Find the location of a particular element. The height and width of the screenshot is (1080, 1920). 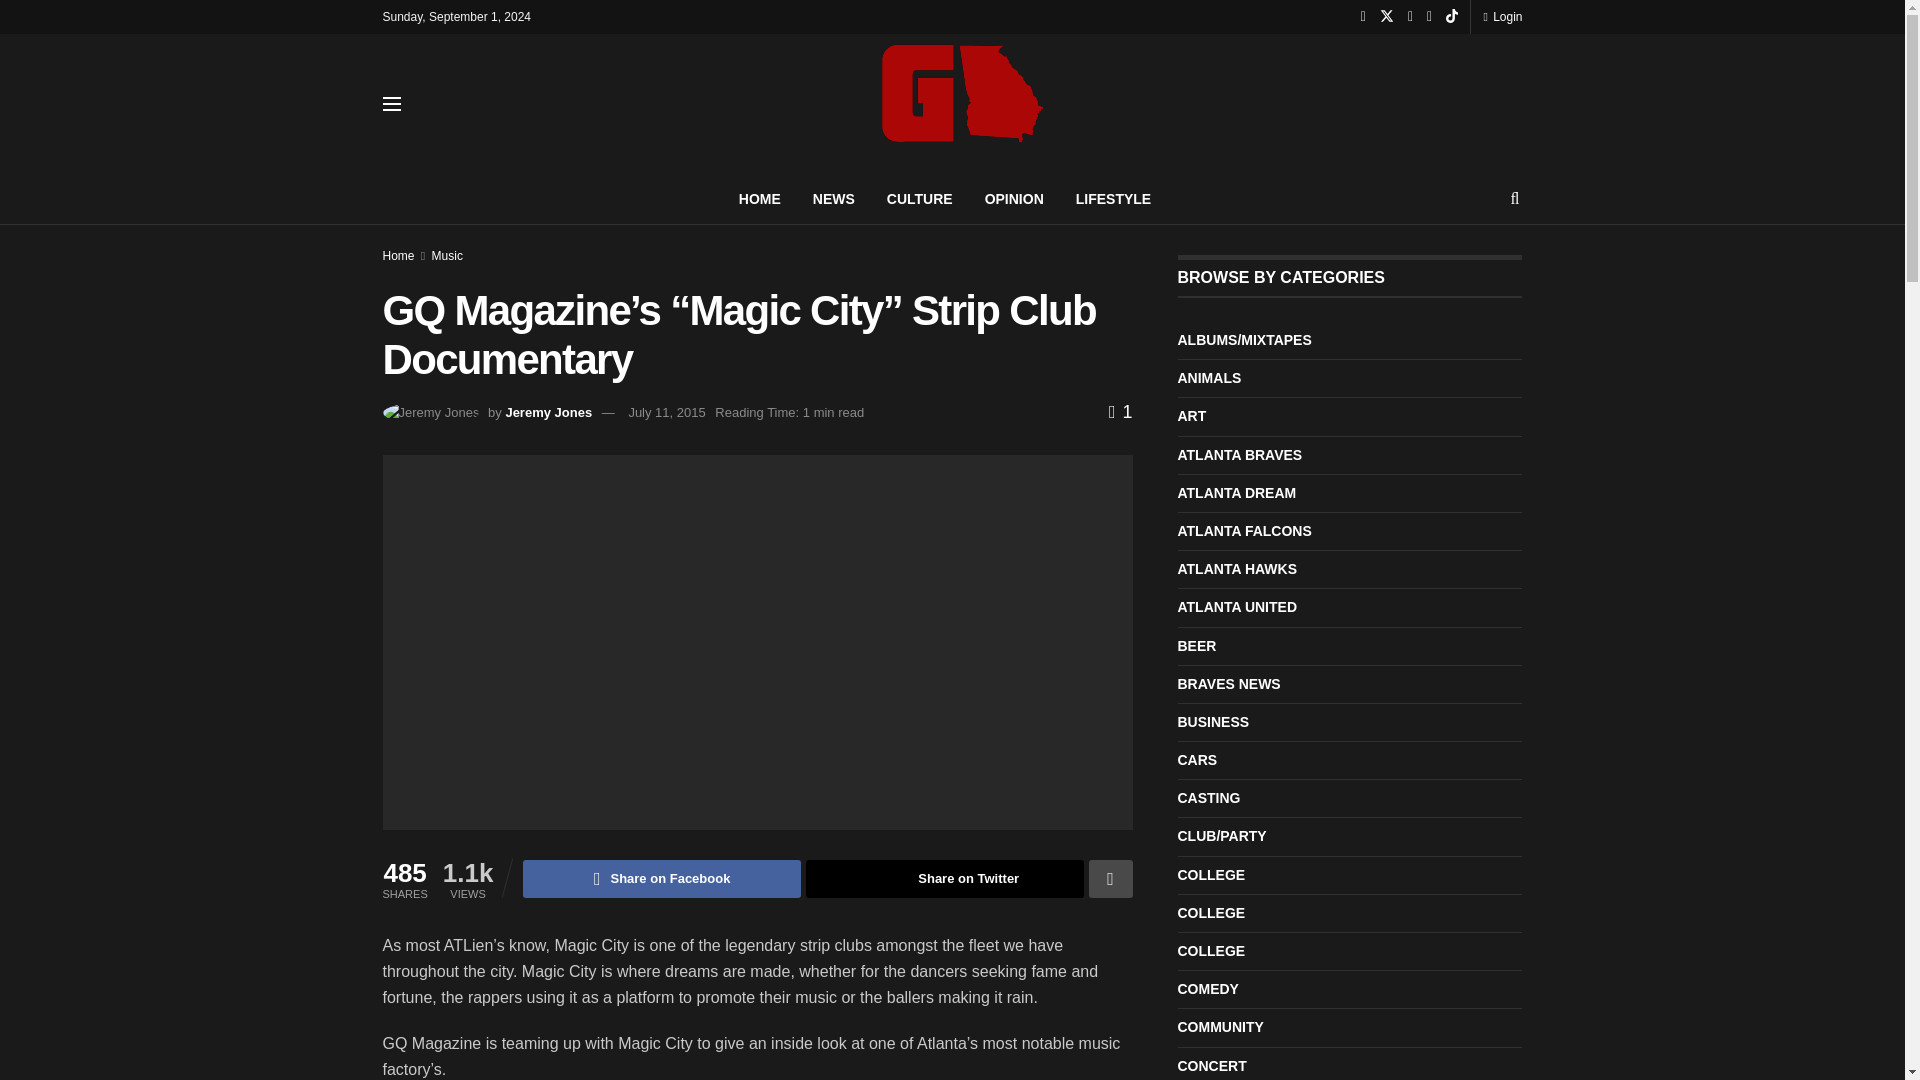

NEWS is located at coordinates (834, 198).